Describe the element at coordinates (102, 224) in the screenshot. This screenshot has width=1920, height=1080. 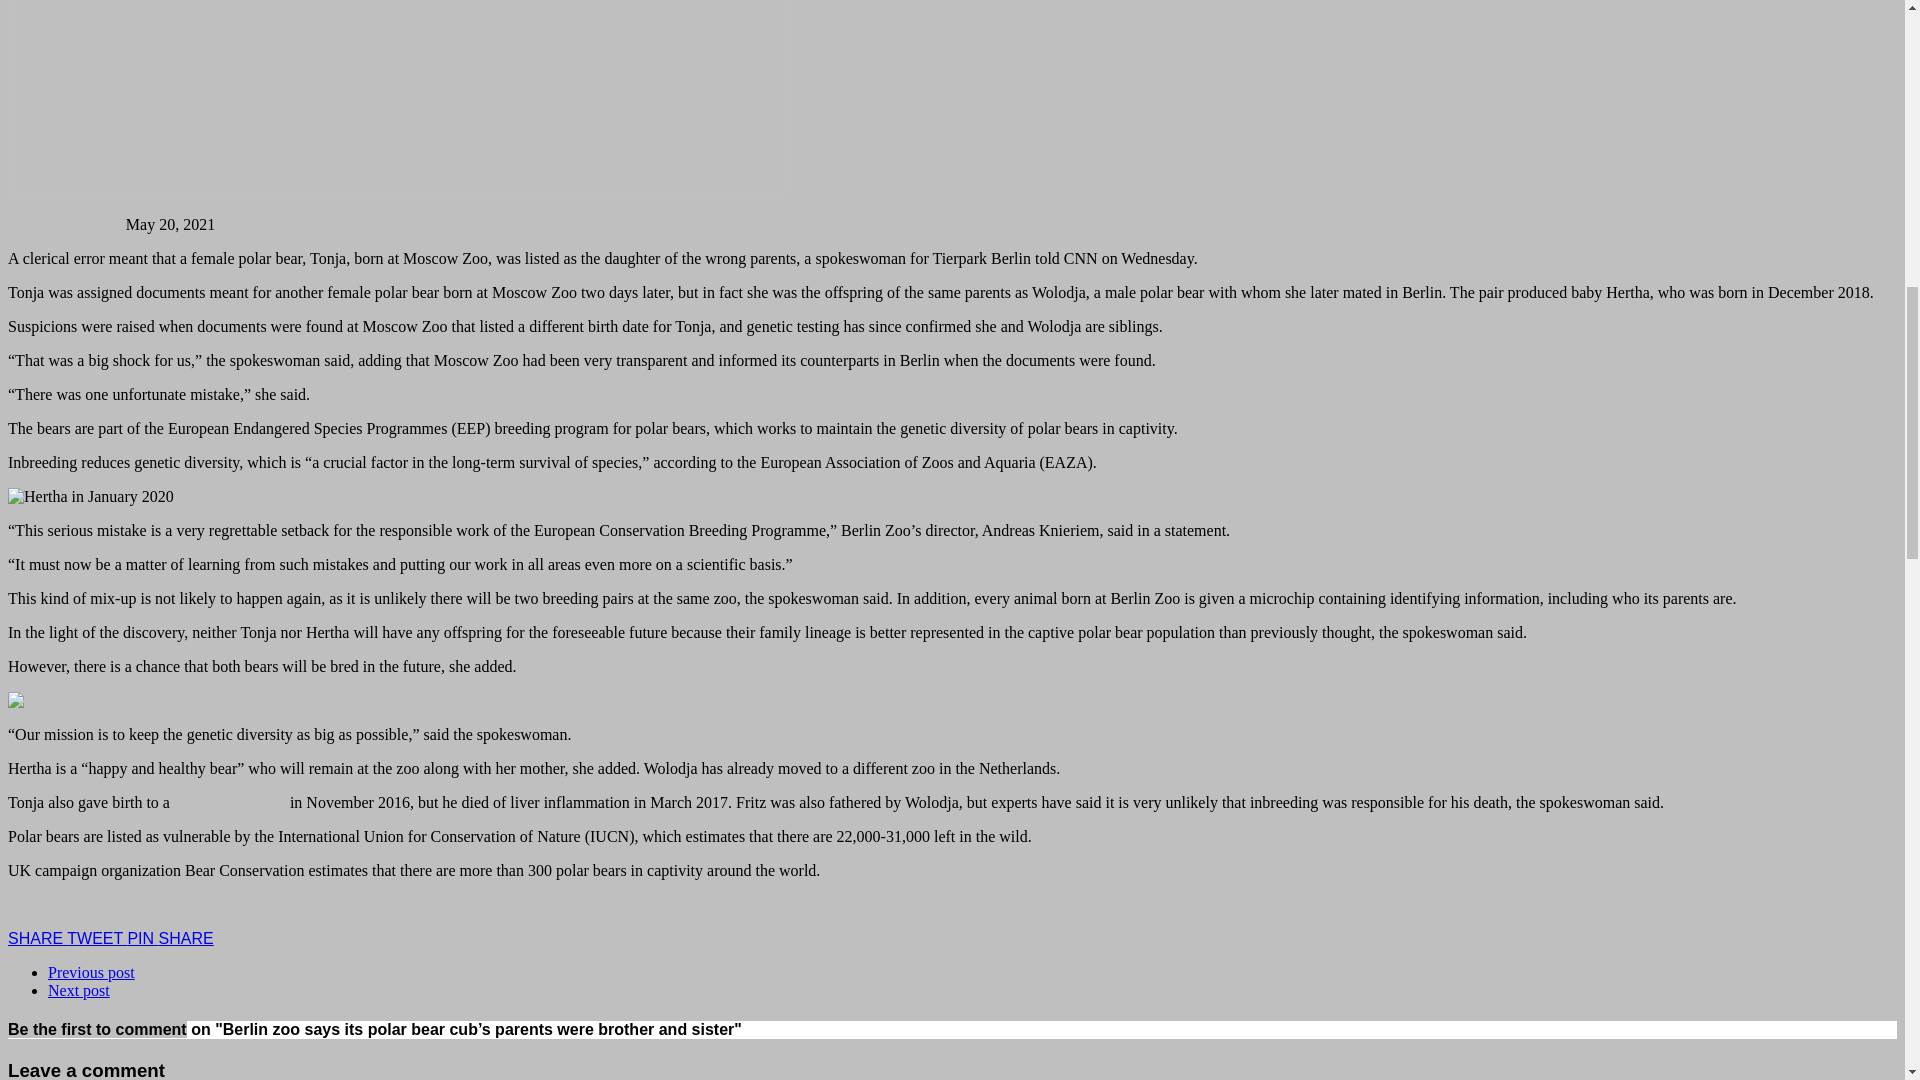
I see `admin` at that location.